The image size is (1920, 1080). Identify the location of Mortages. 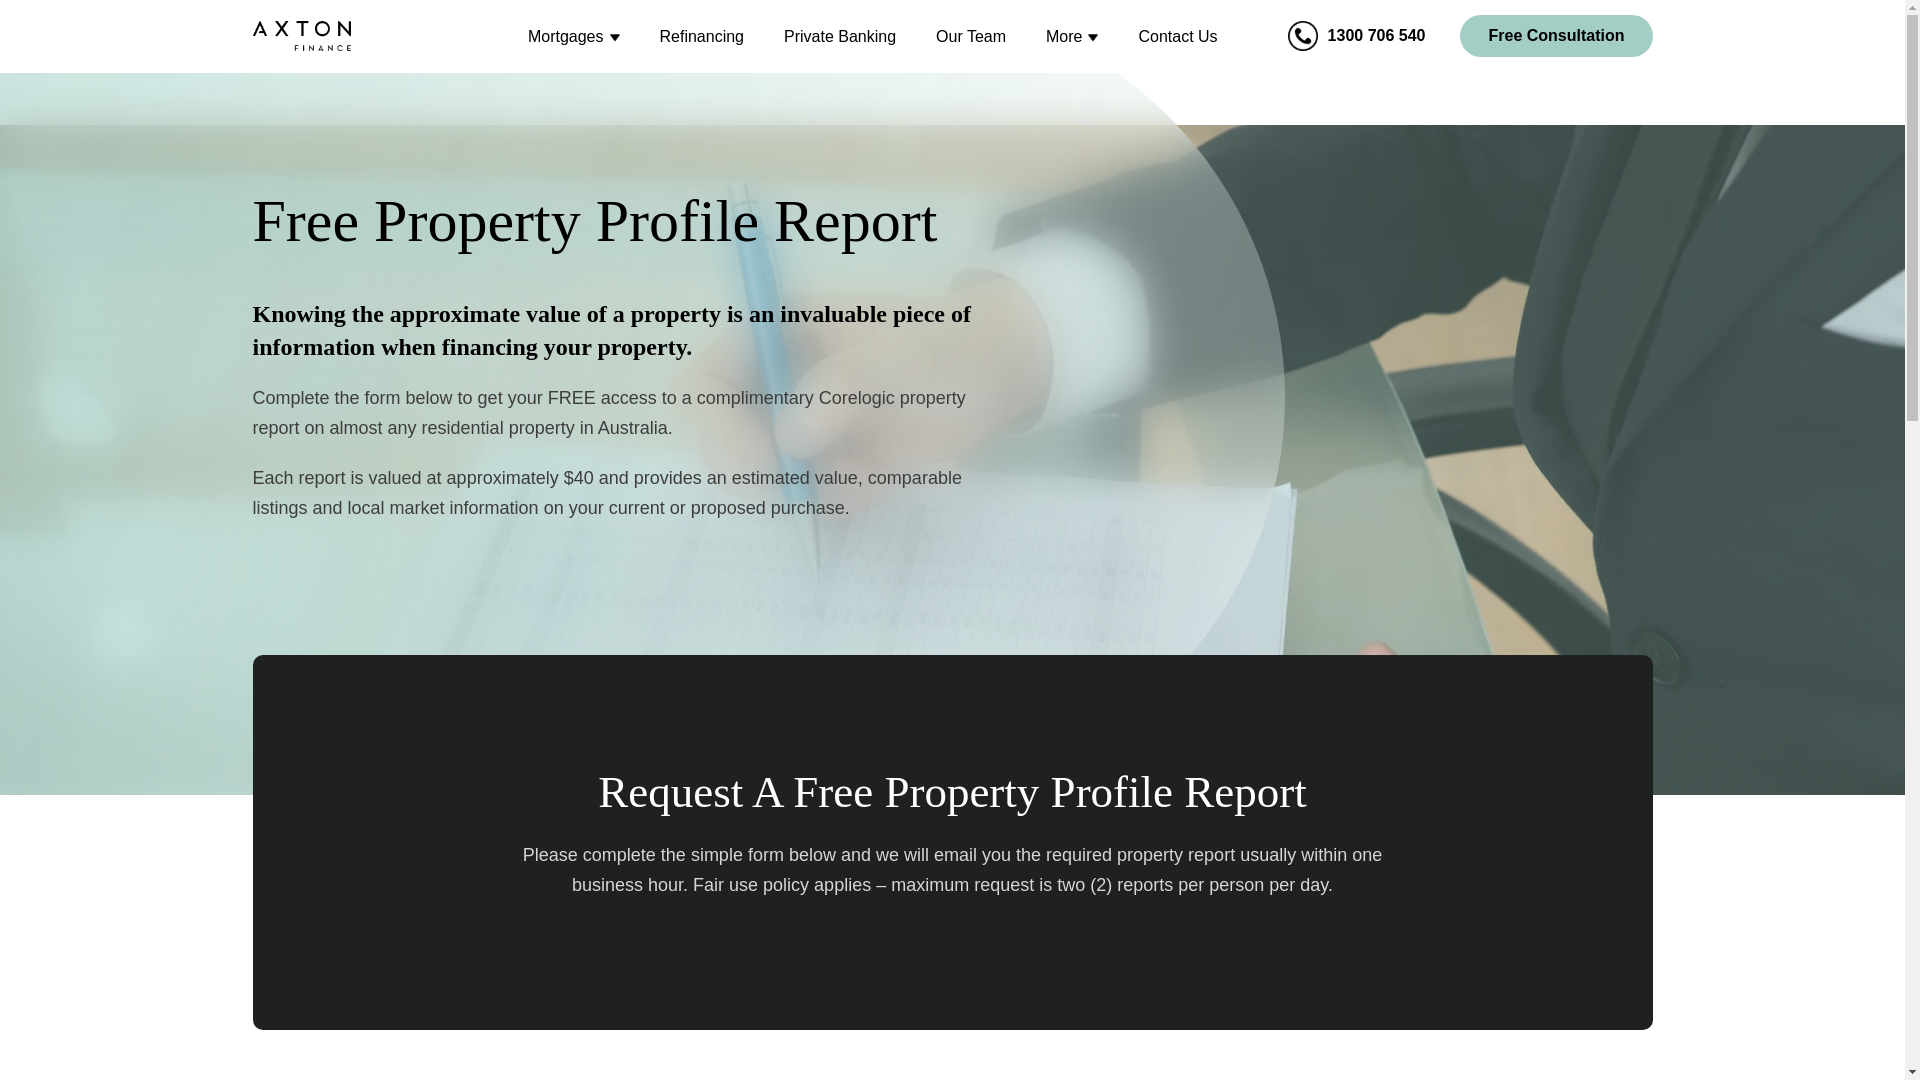
(566, 36).